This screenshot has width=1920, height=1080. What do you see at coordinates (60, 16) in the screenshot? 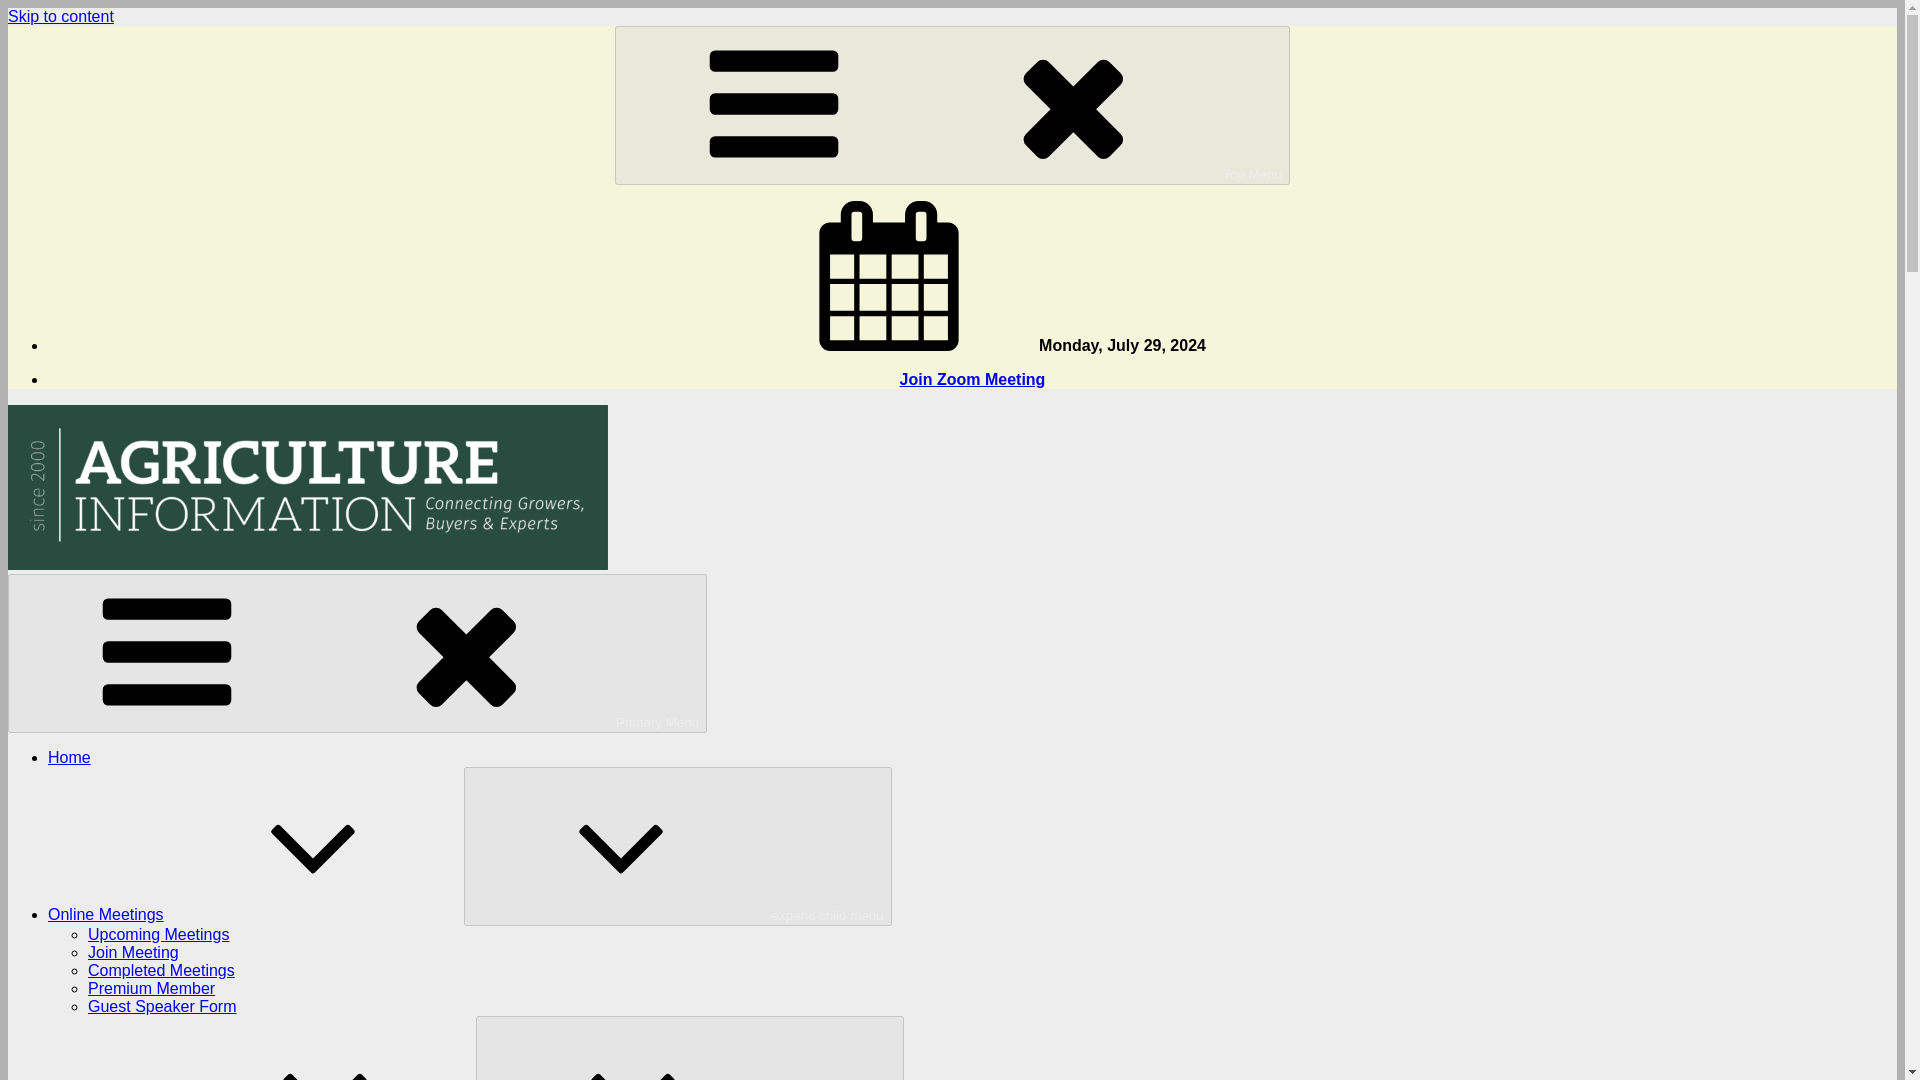
I see `Skip to content` at bounding box center [60, 16].